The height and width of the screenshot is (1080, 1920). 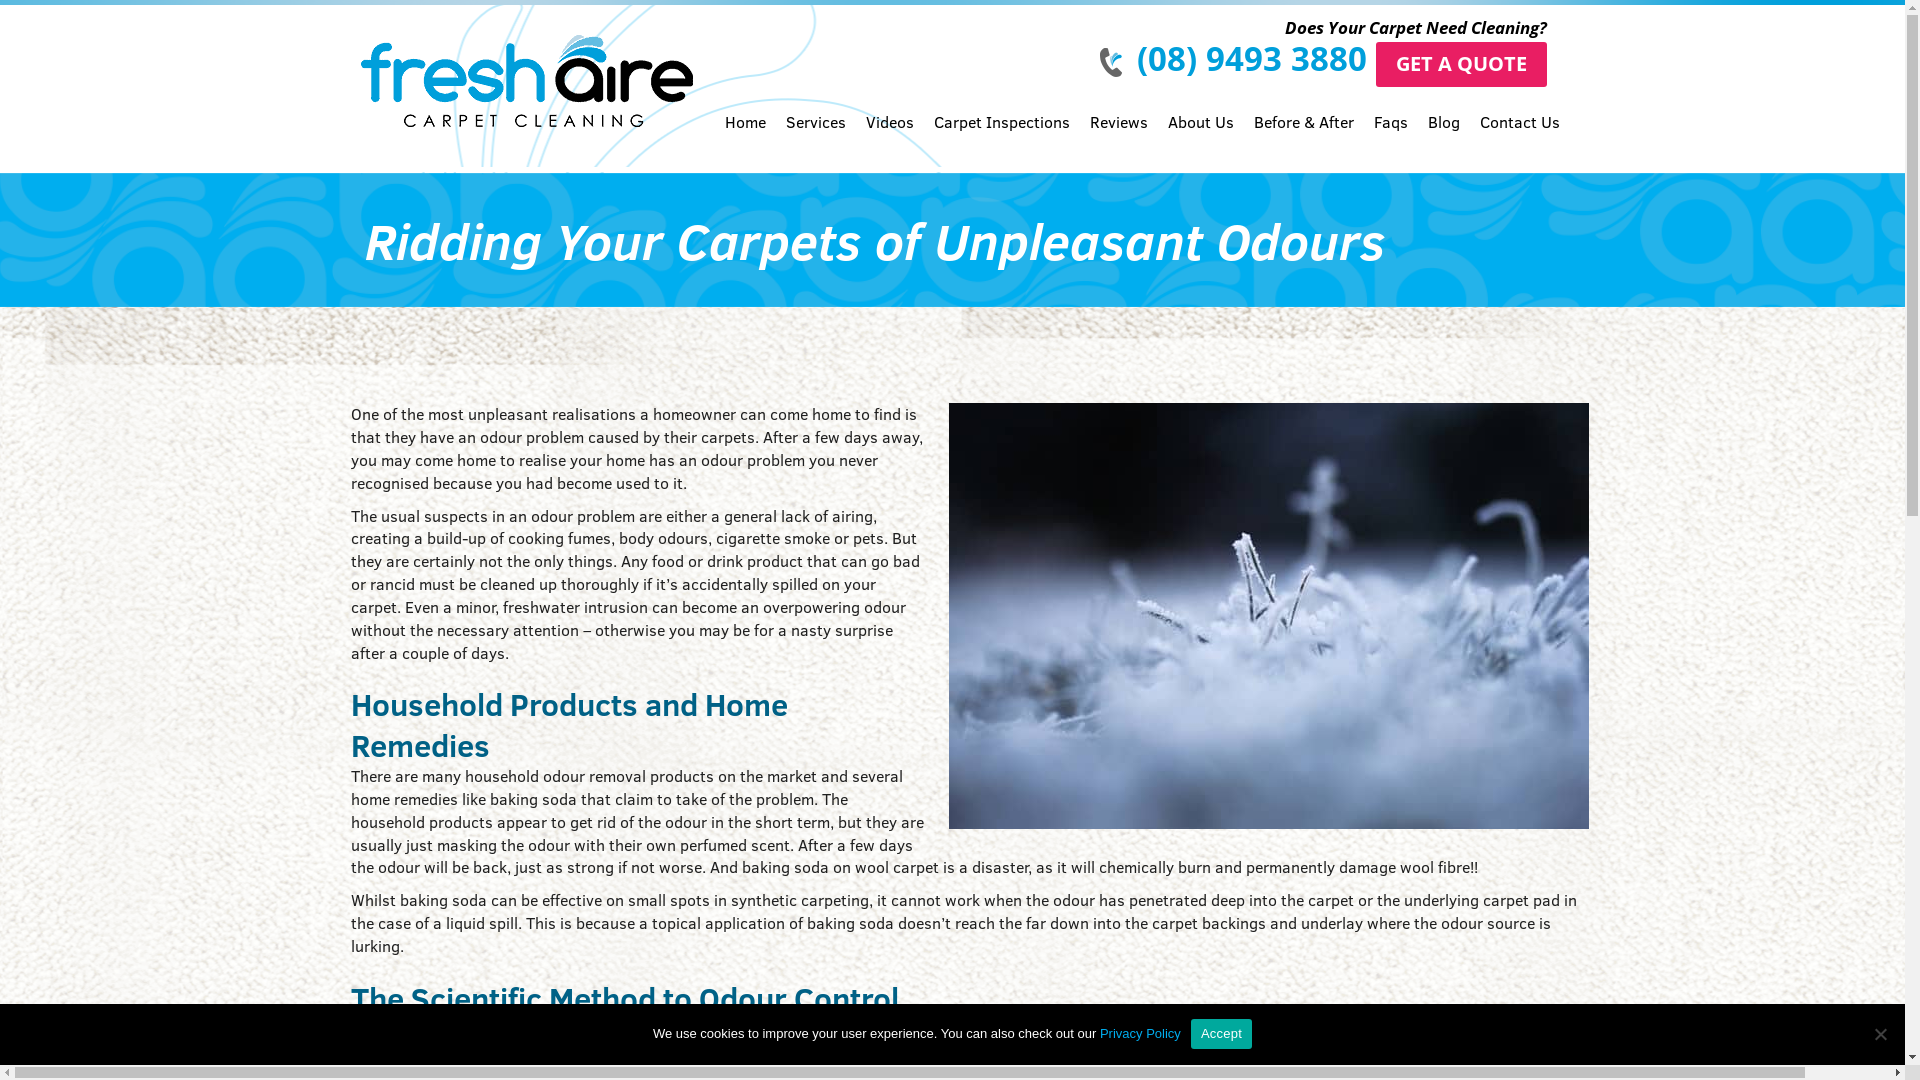 What do you see at coordinates (1140, 1034) in the screenshot?
I see `Privacy Policy` at bounding box center [1140, 1034].